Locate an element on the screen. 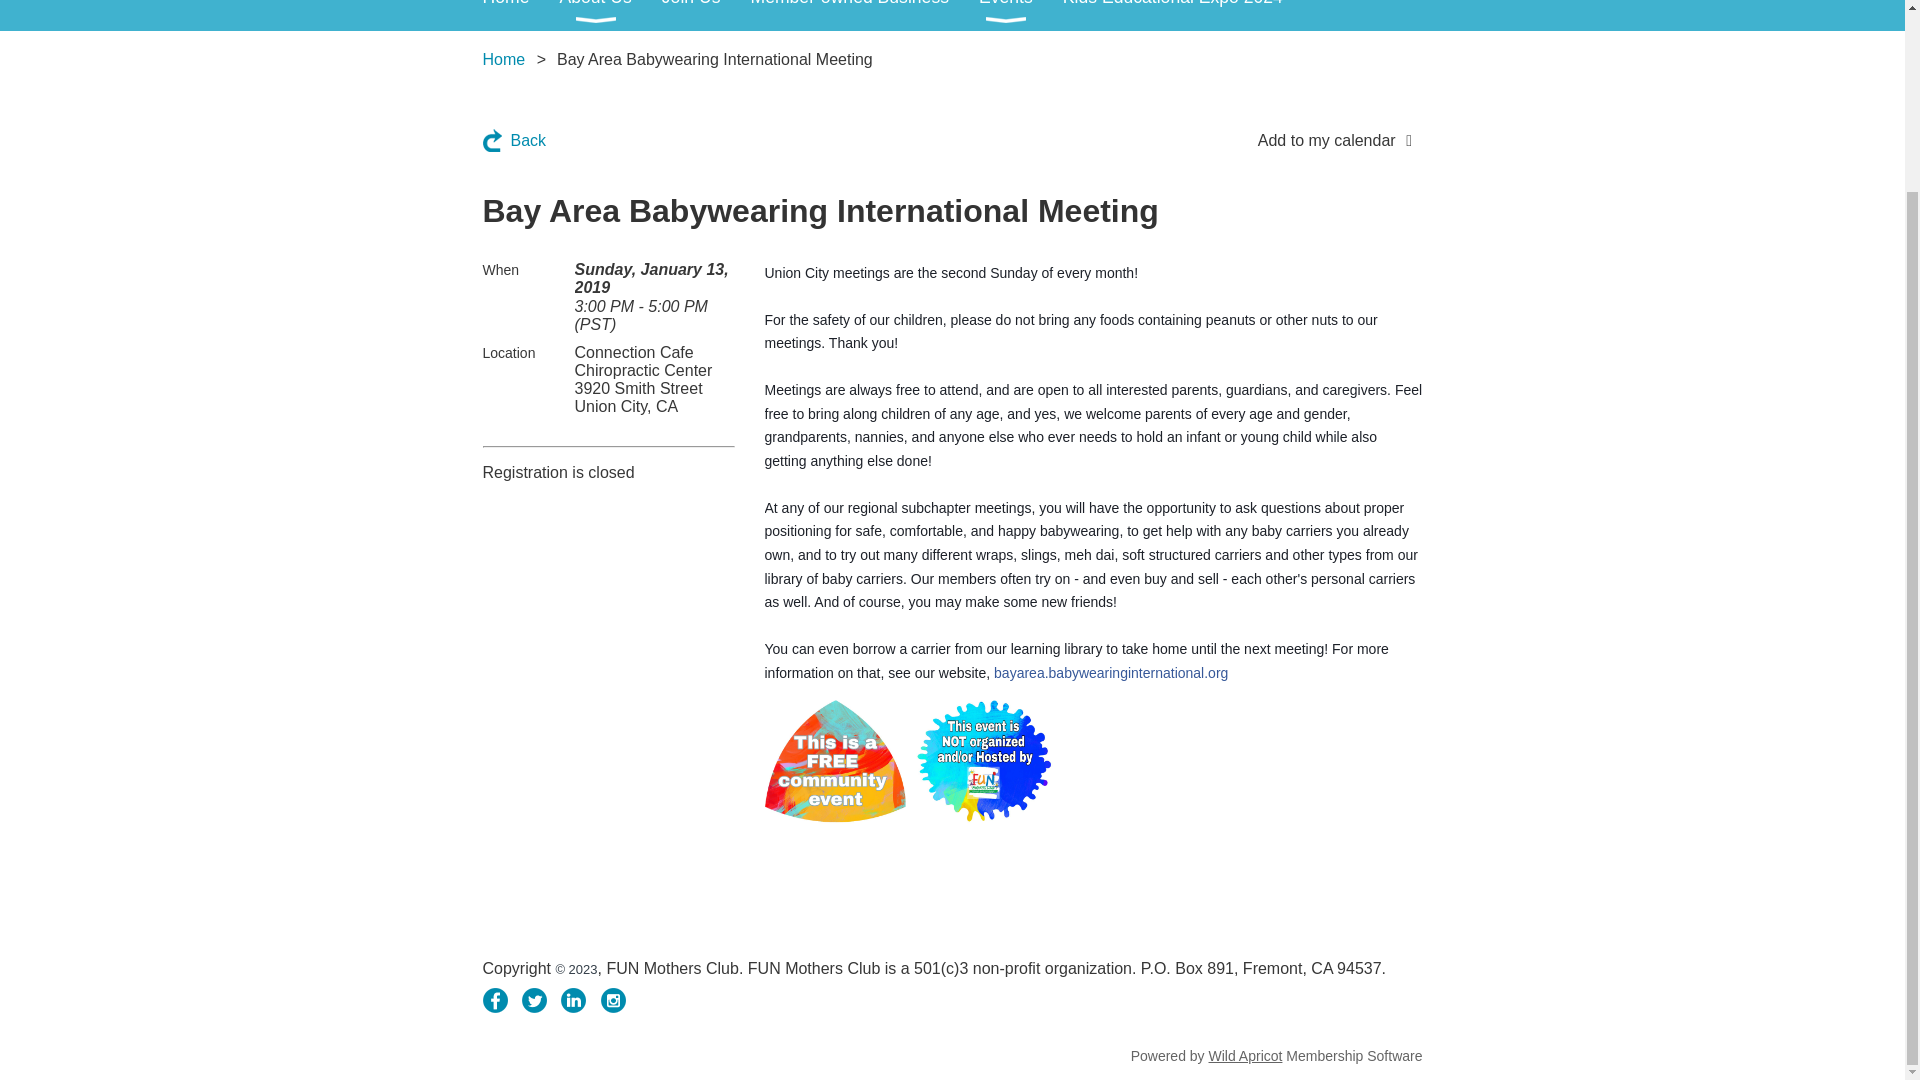 This screenshot has height=1080, width=1920. Home is located at coordinates (520, 16).